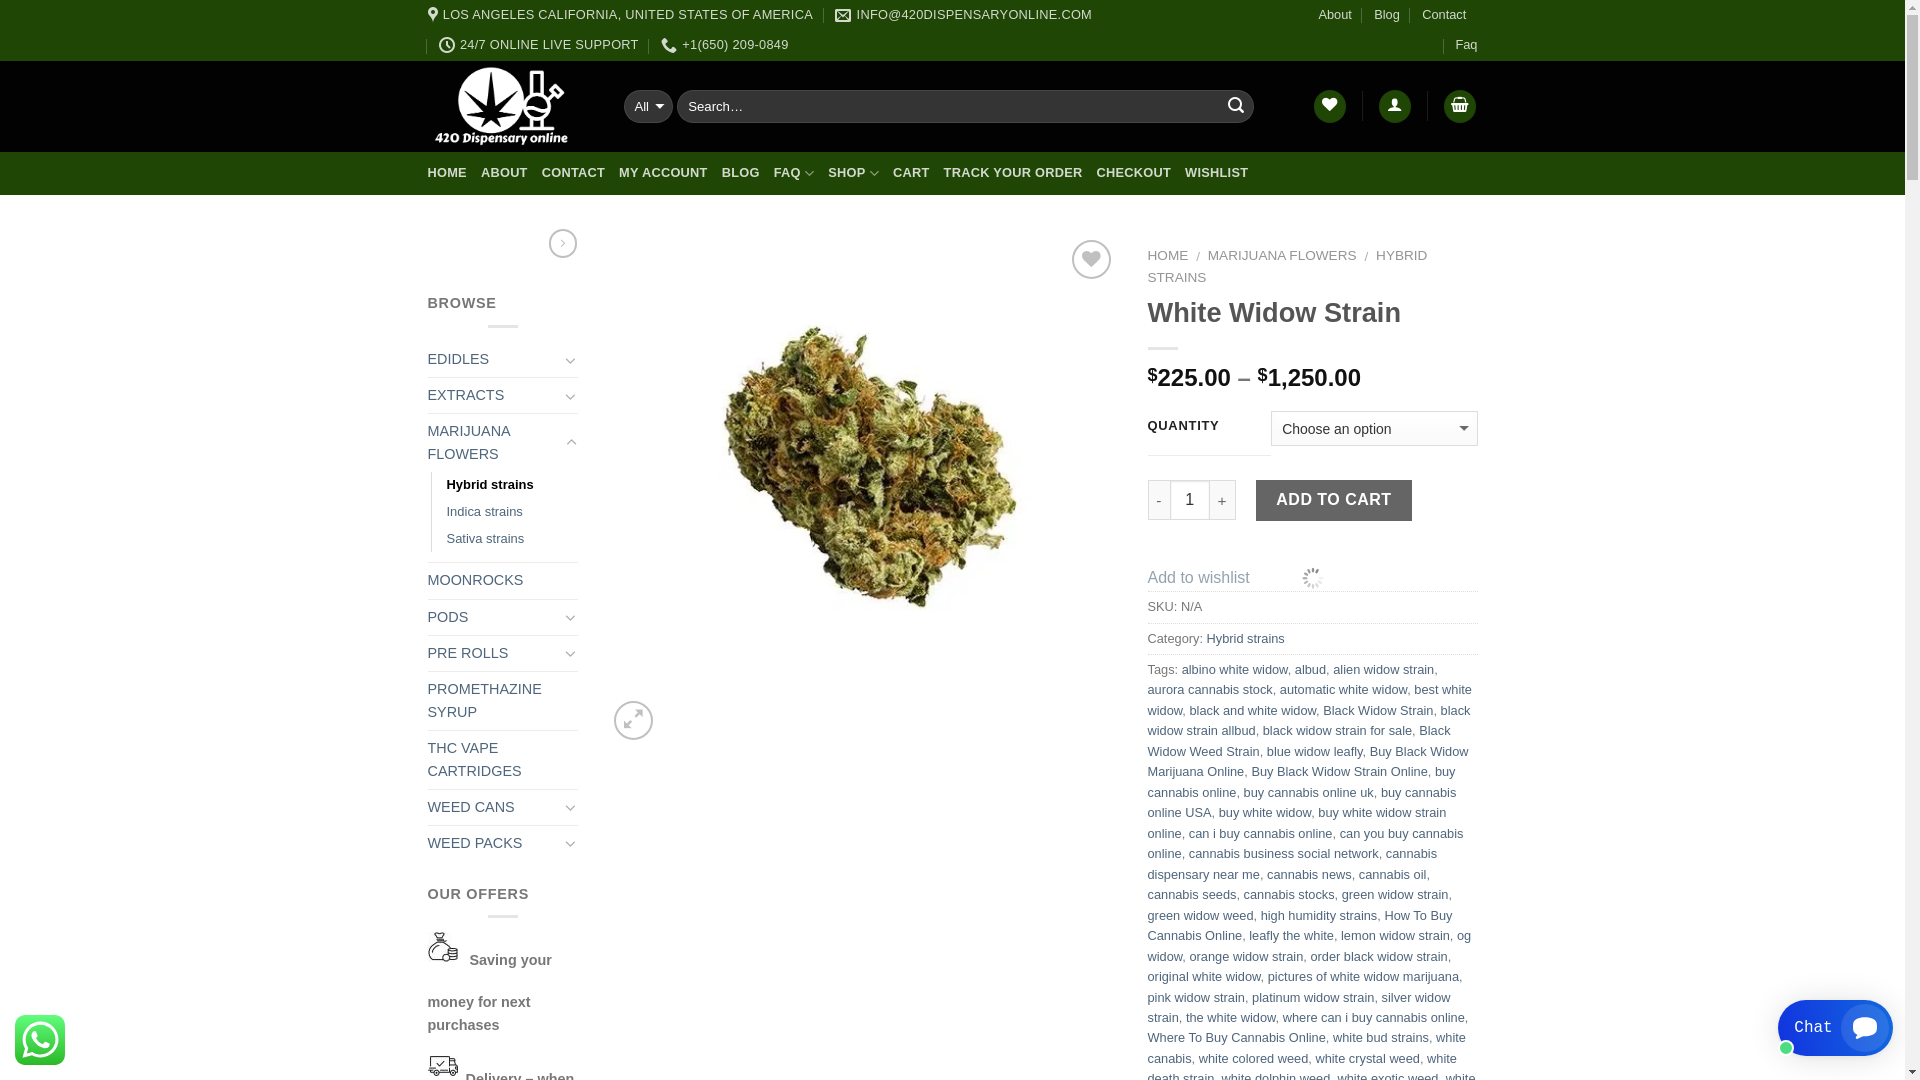 The image size is (1920, 1080). What do you see at coordinates (1334, 15) in the screenshot?
I see `About` at bounding box center [1334, 15].